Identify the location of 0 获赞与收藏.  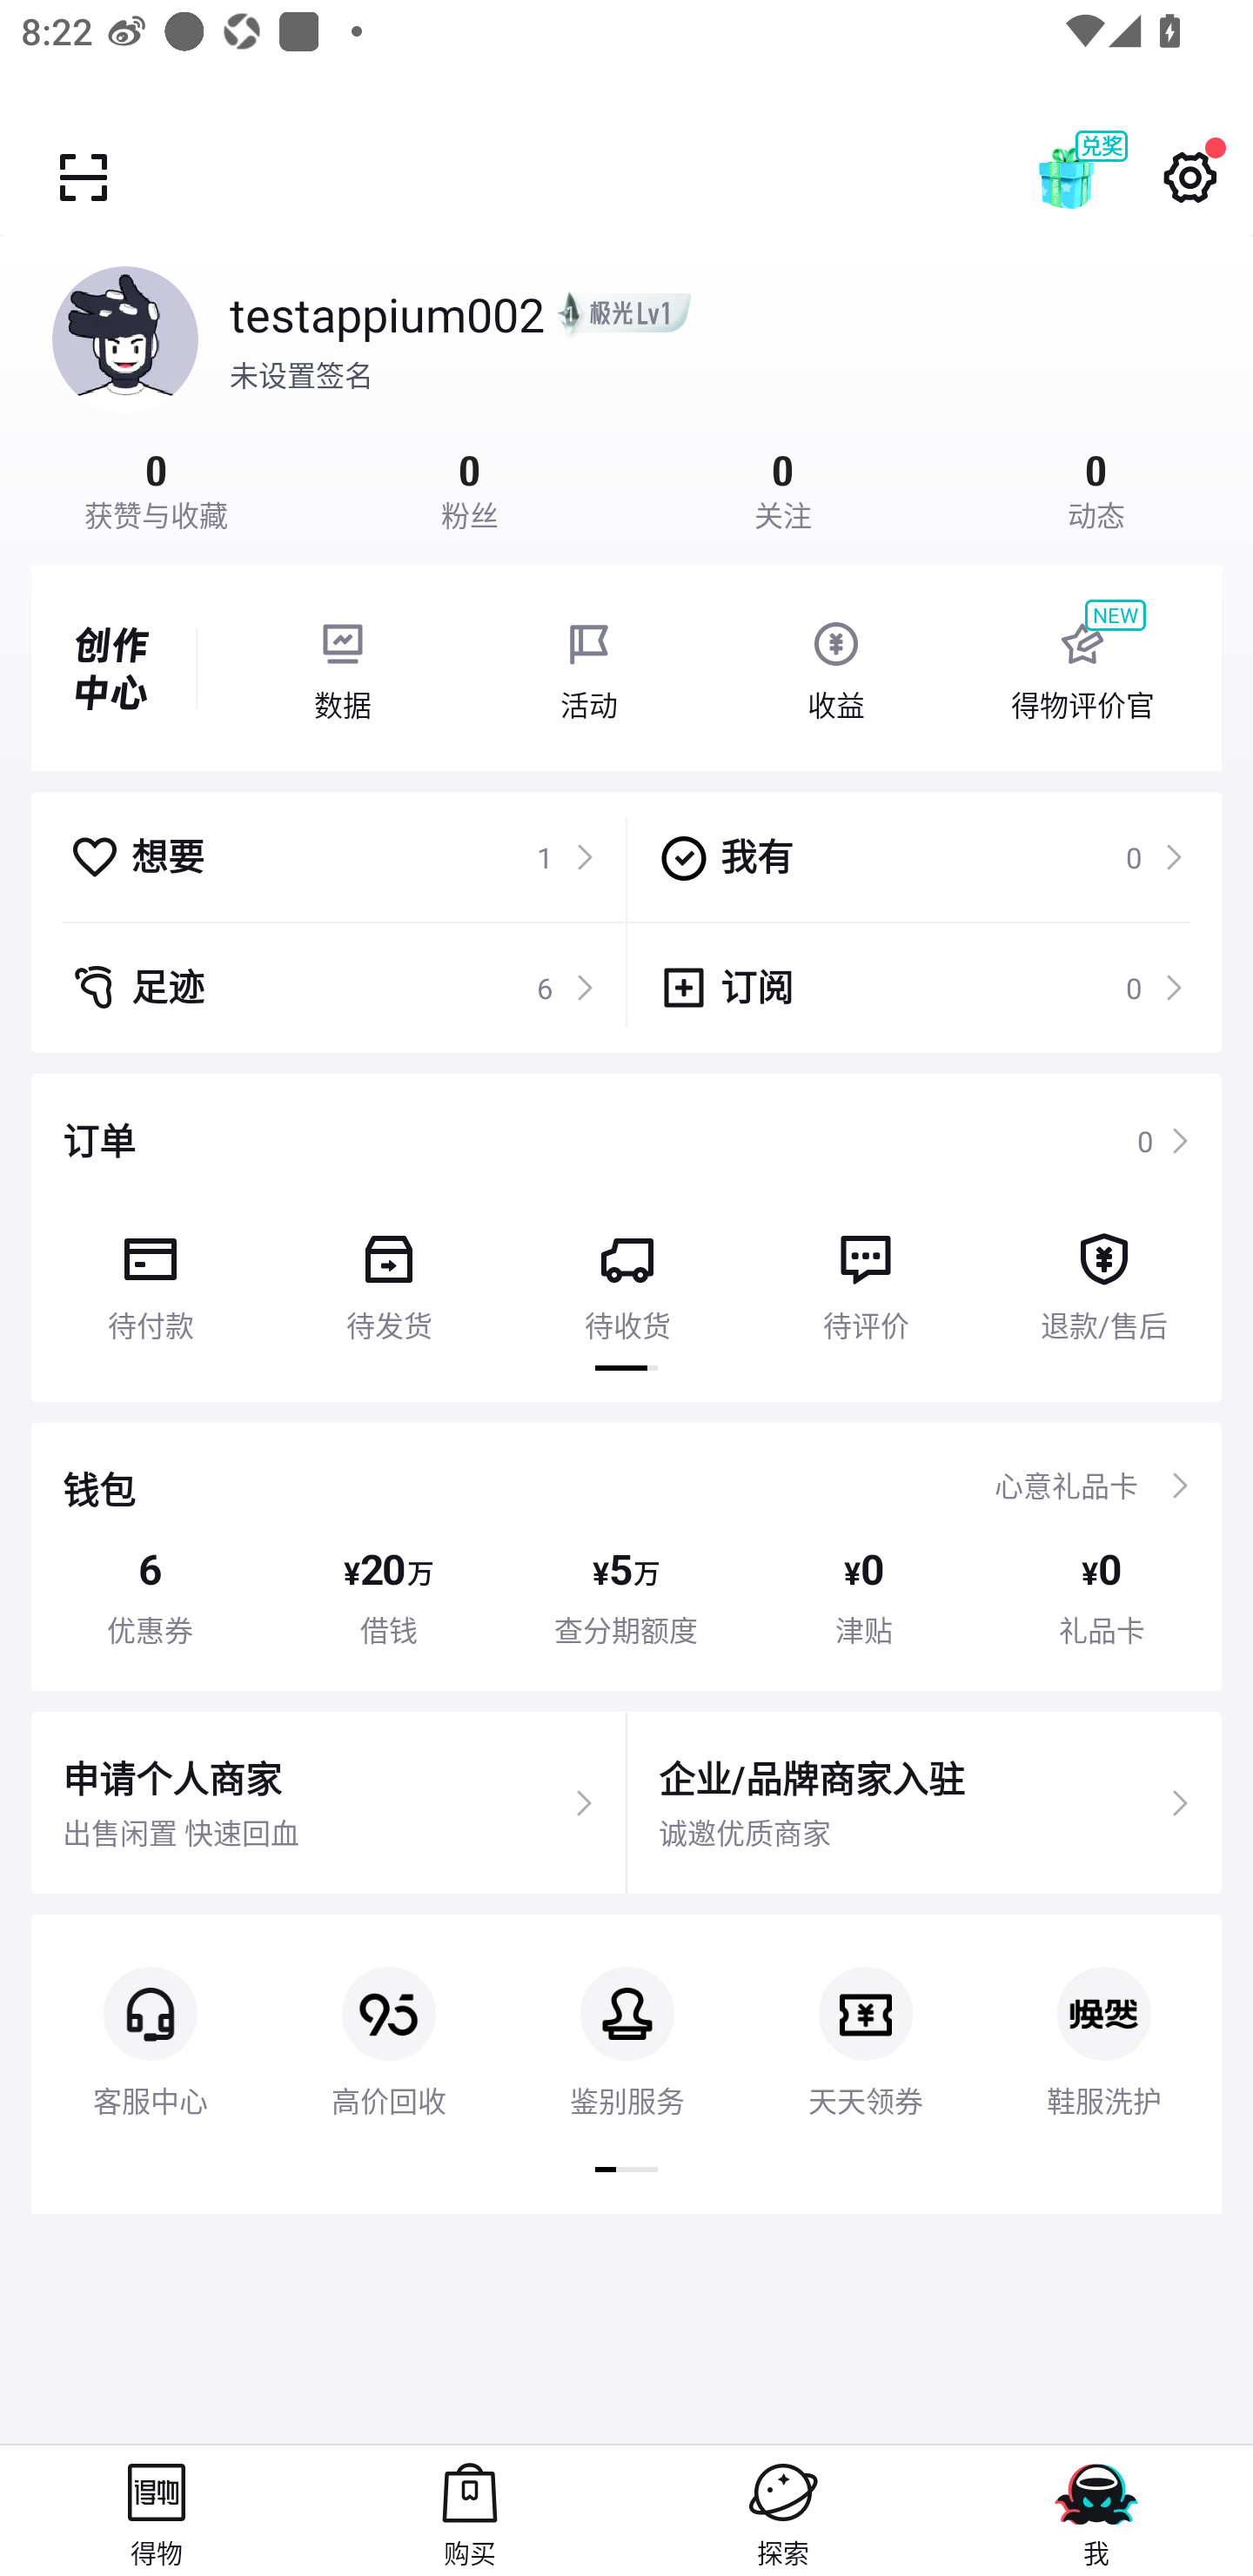
(157, 487).